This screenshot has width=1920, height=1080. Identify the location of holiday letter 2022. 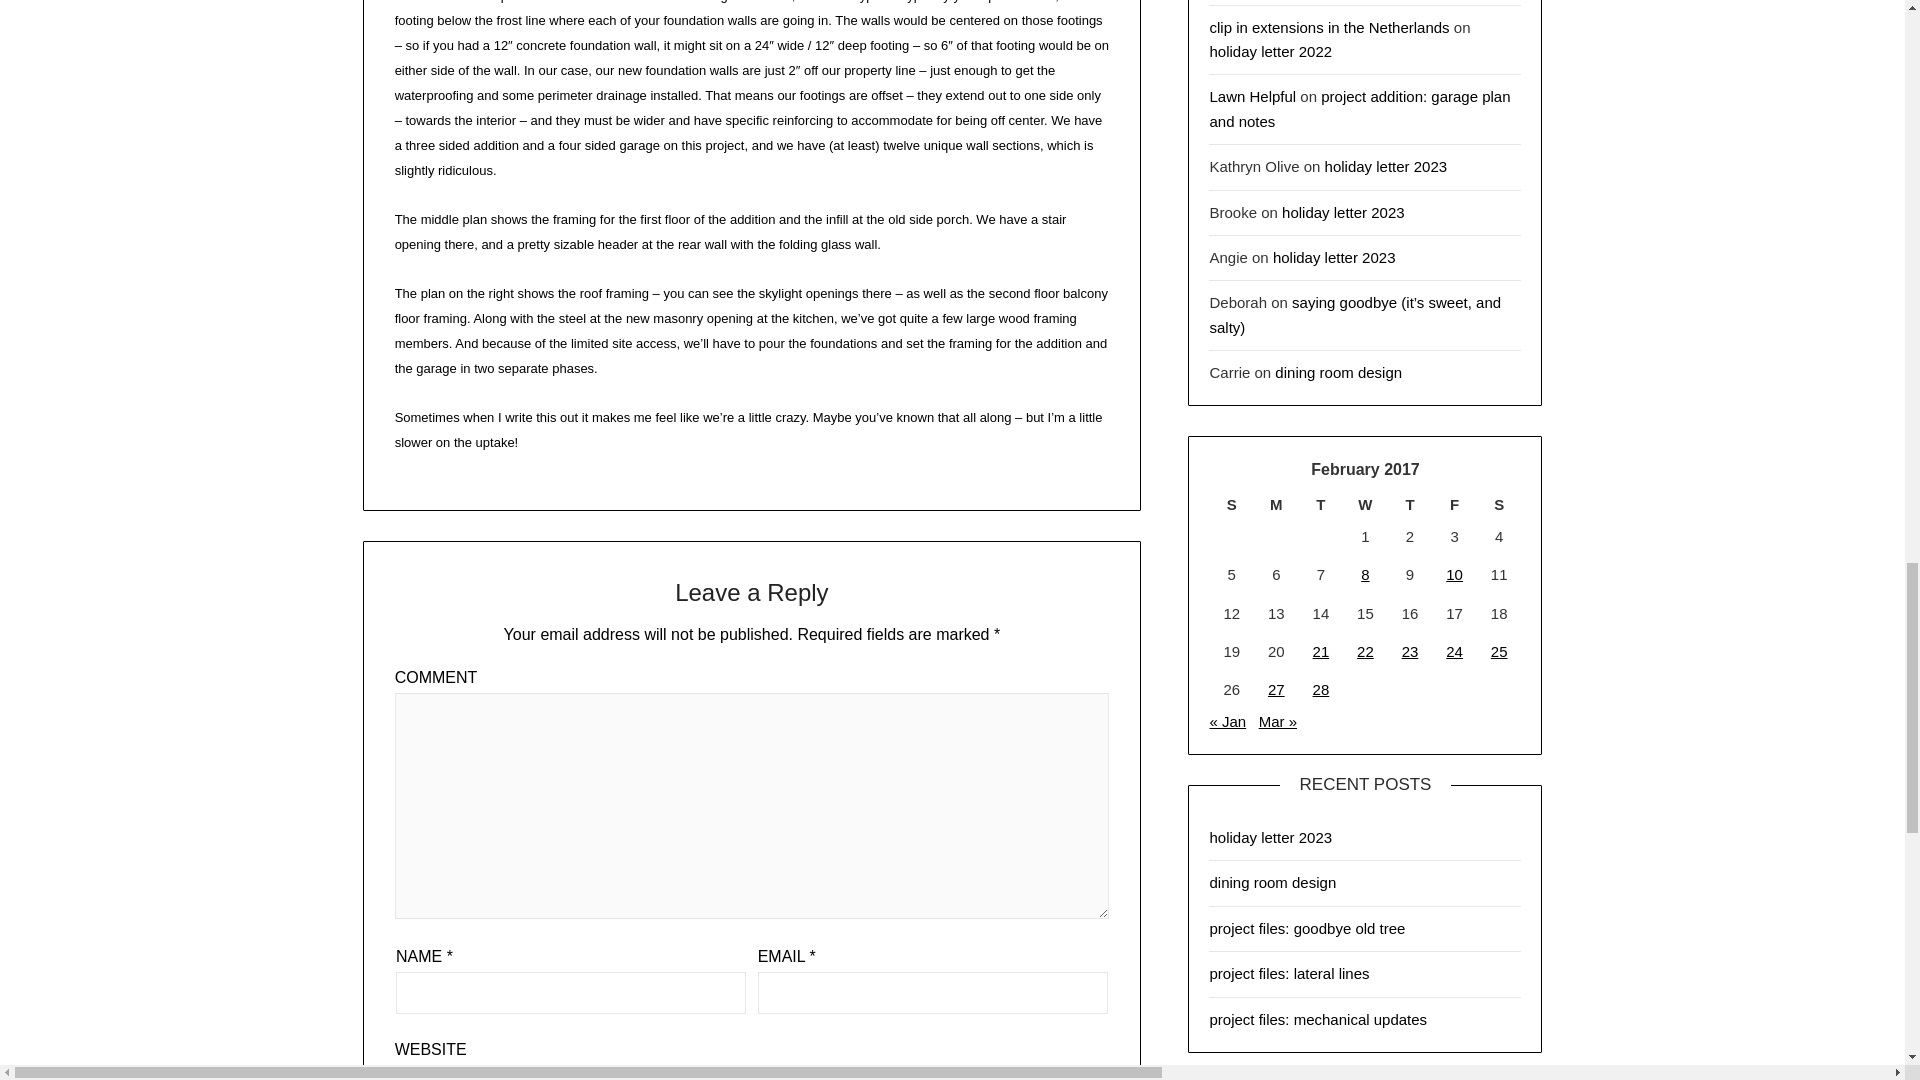
(1270, 52).